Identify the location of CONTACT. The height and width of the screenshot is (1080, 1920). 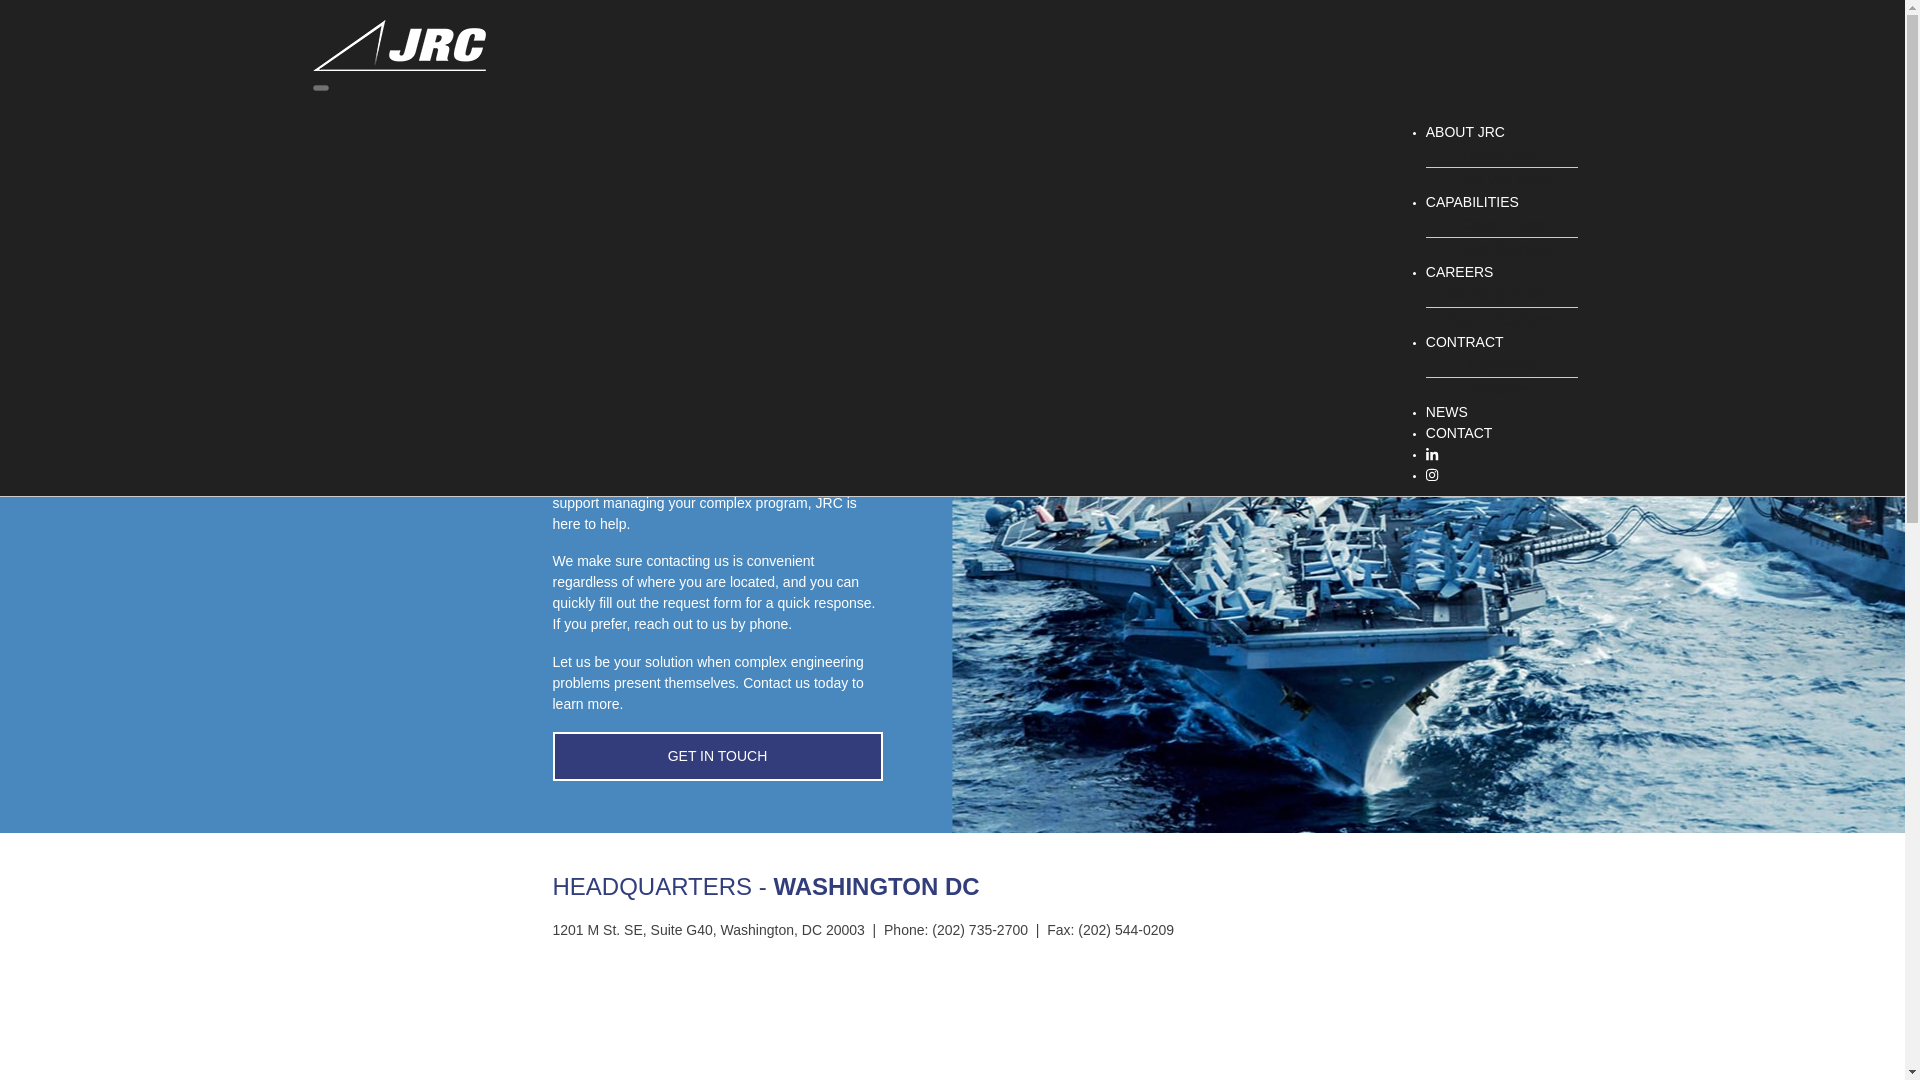
(1460, 432).